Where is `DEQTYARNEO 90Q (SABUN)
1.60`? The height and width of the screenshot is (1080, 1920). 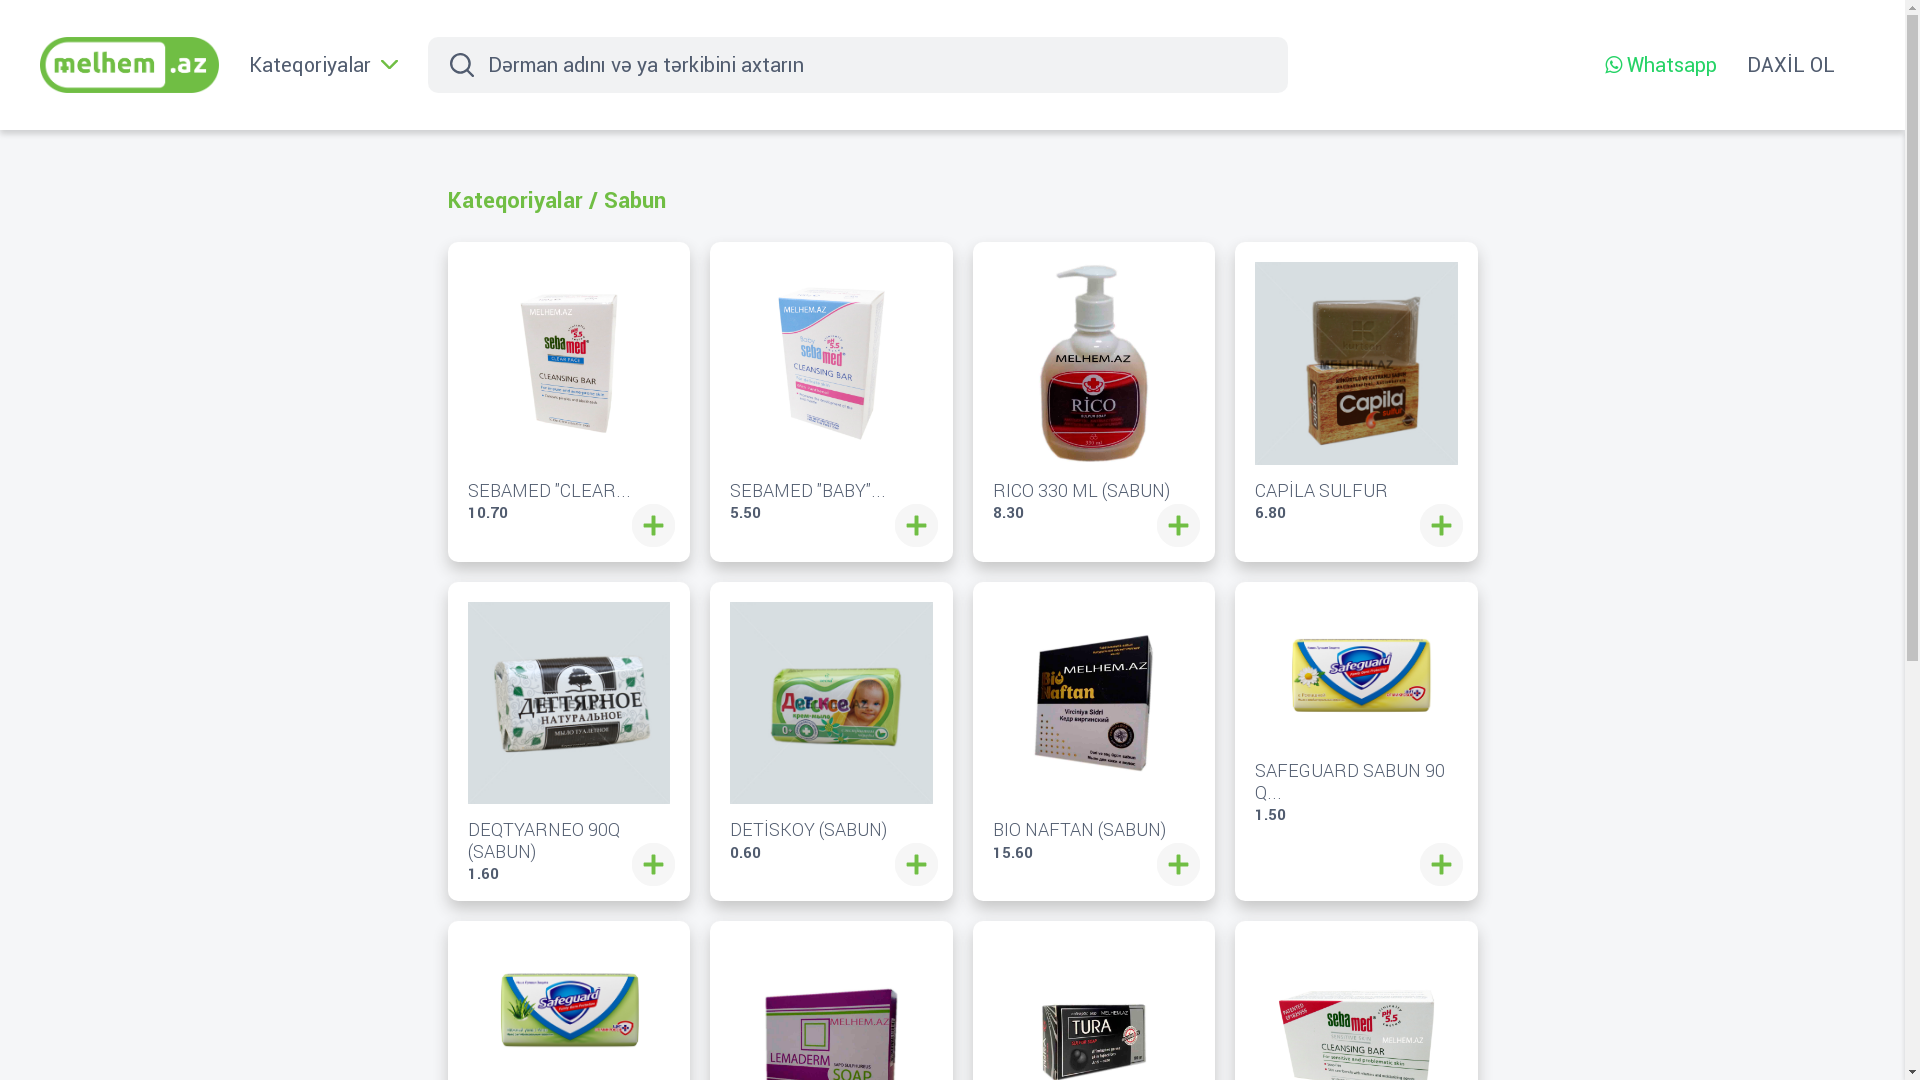 DEQTYARNEO 90Q (SABUN)
1.60 is located at coordinates (570, 742).